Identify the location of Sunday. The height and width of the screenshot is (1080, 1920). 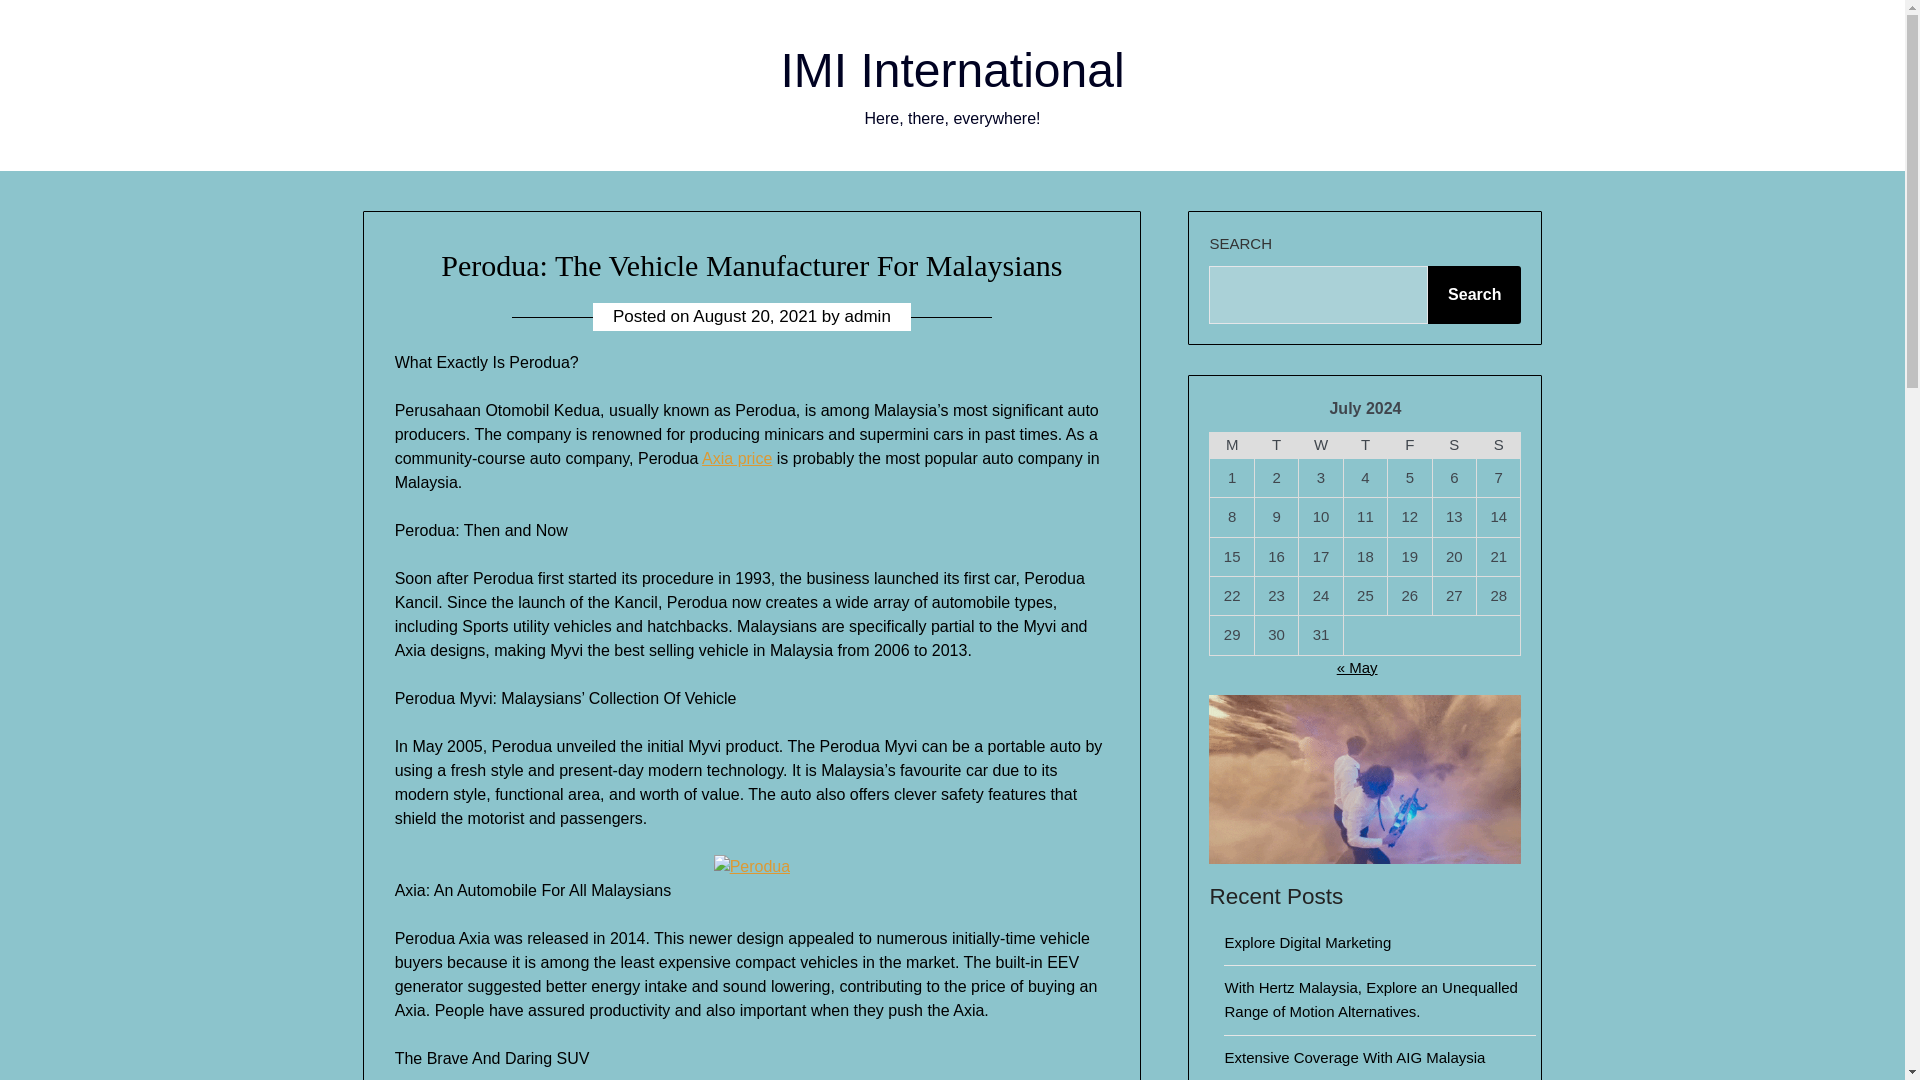
(1498, 445).